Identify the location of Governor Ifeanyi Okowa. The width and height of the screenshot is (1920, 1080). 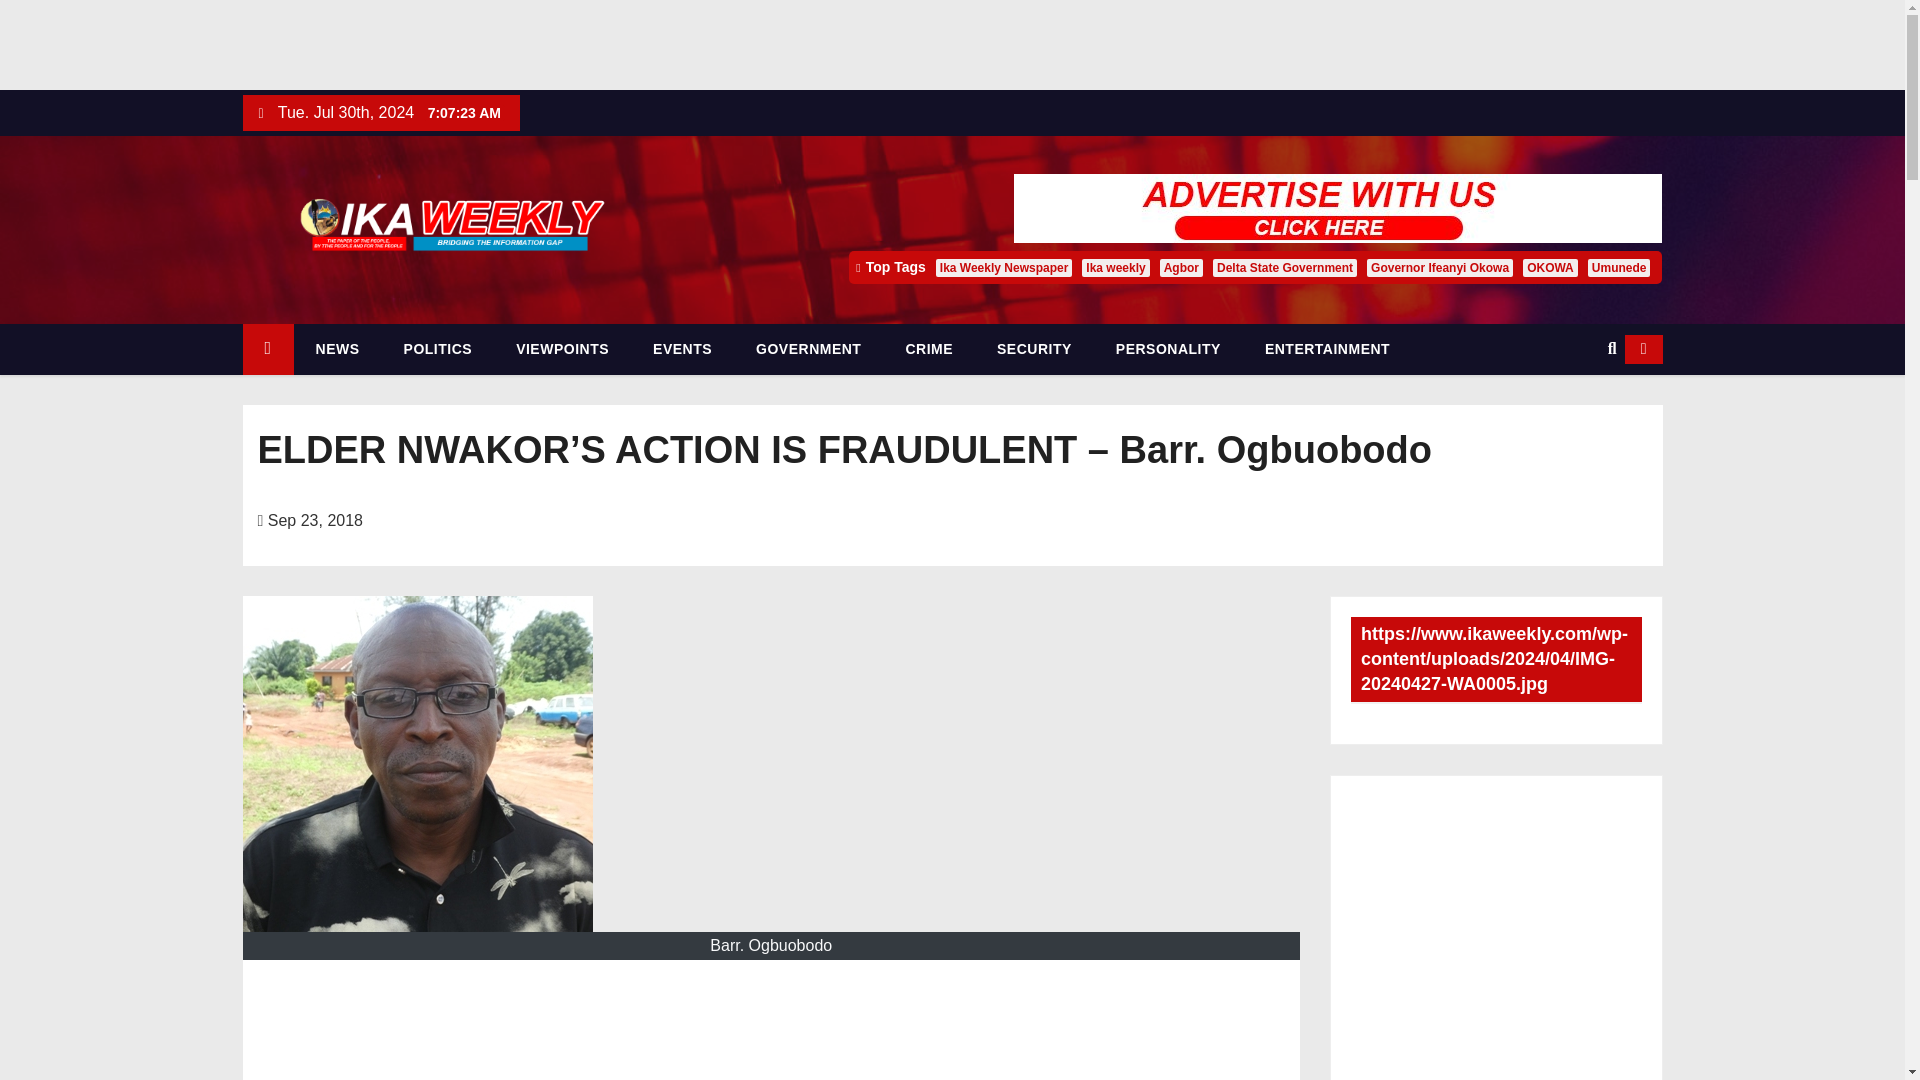
(1440, 268).